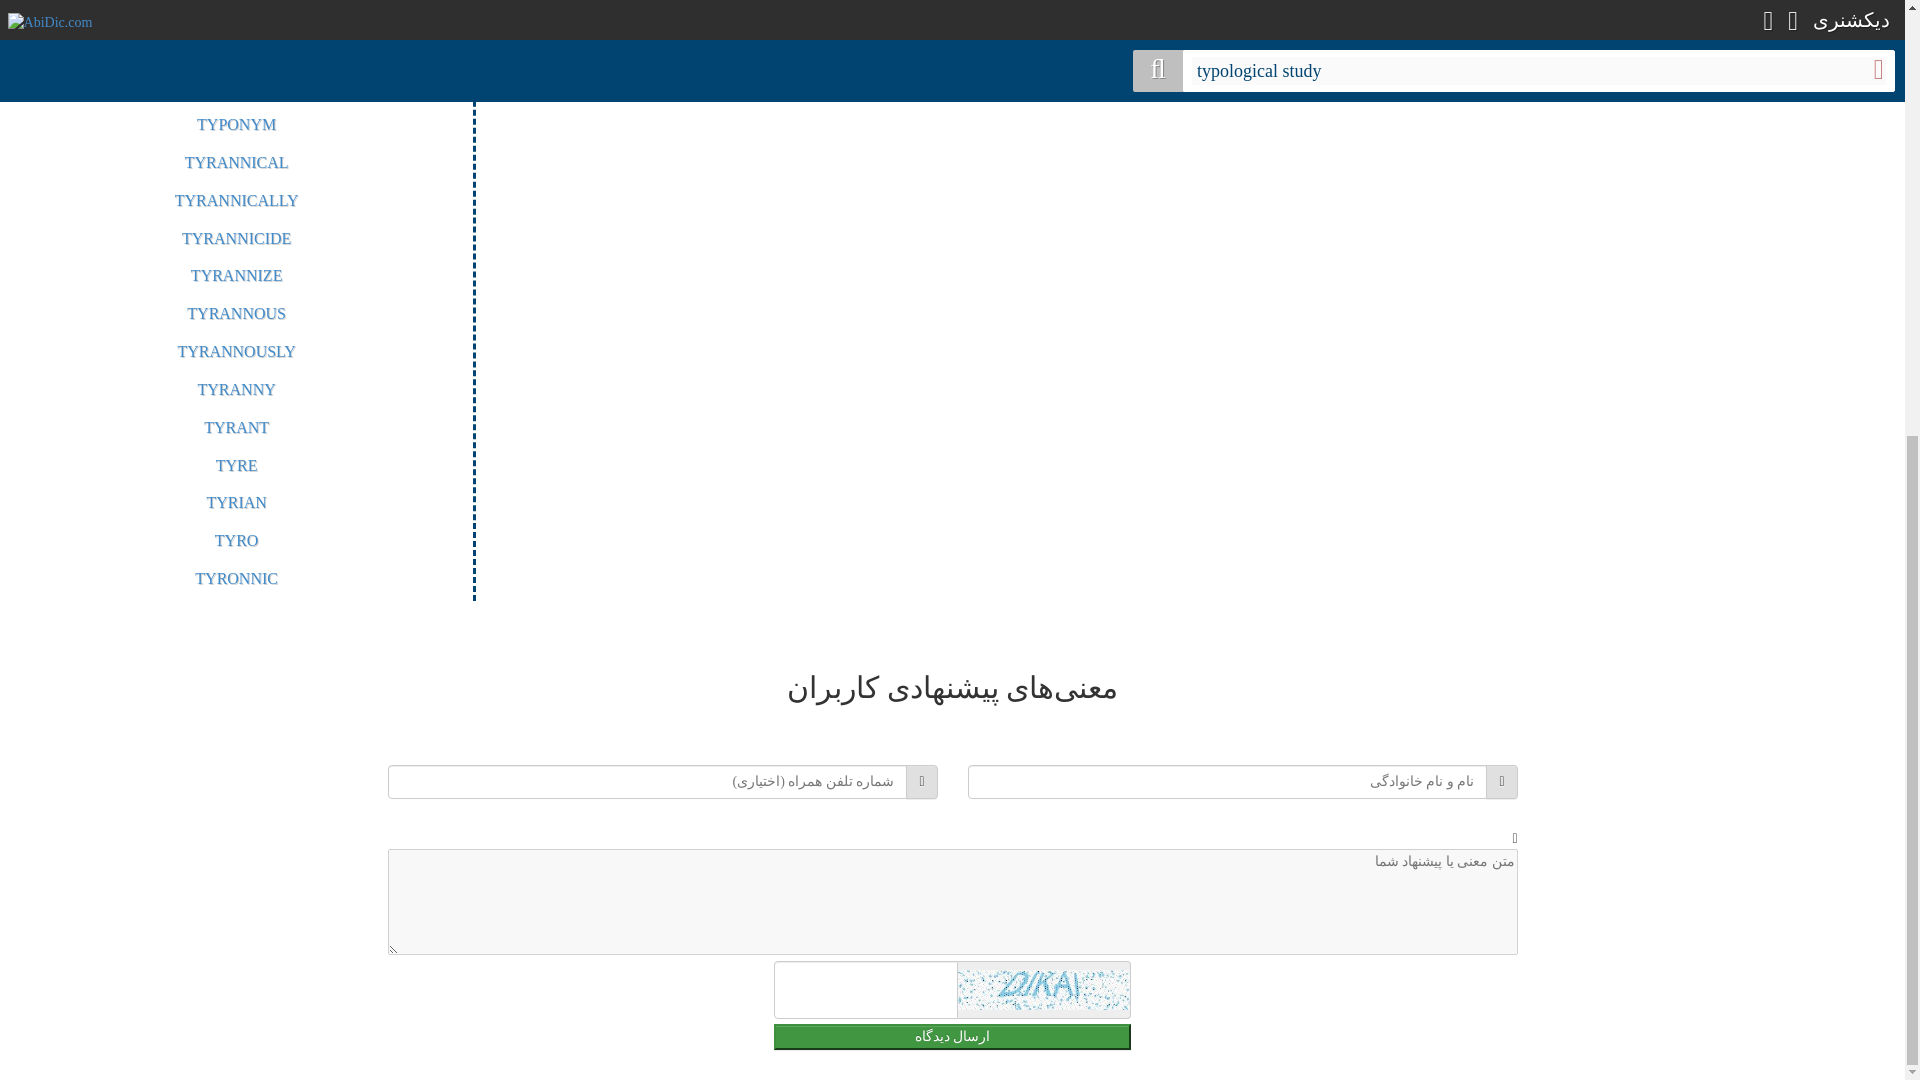  What do you see at coordinates (236, 275) in the screenshot?
I see `TYRANNIZE` at bounding box center [236, 275].